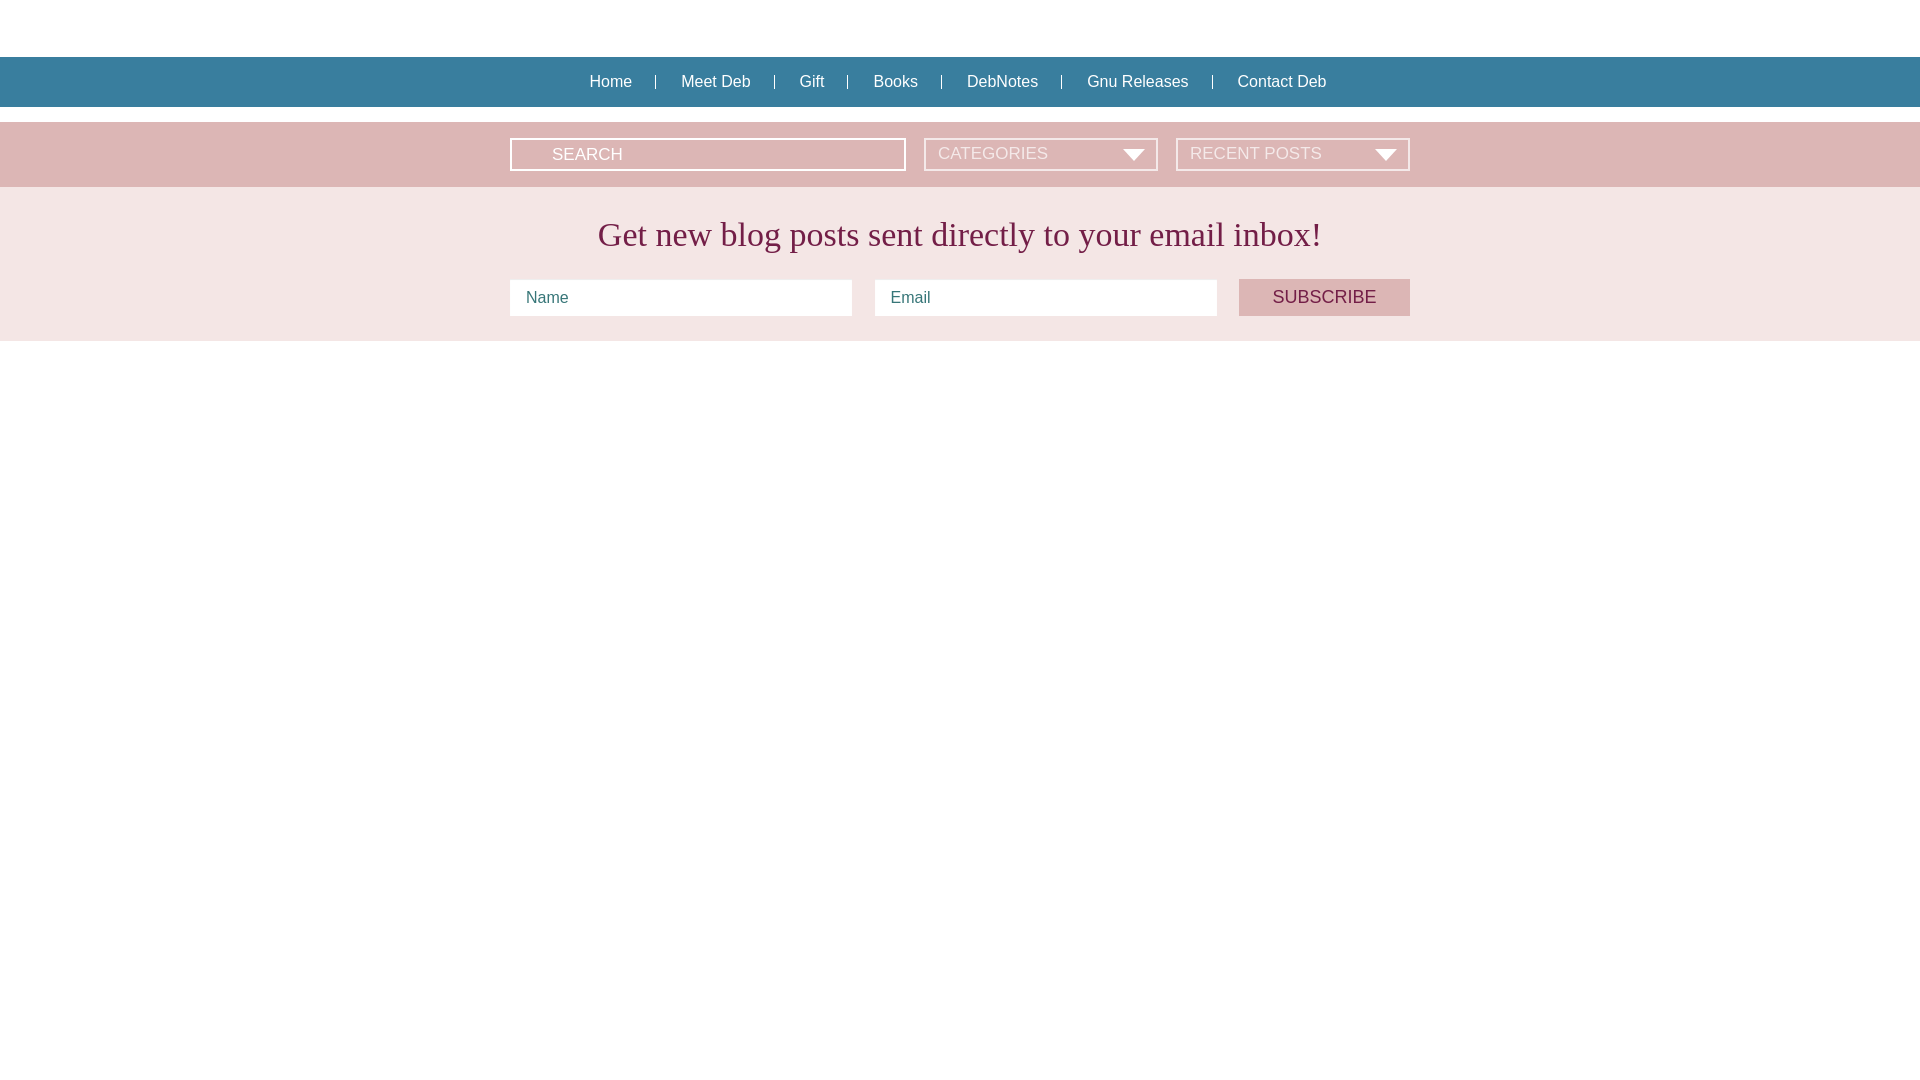 The height and width of the screenshot is (1080, 1920). I want to click on DebNotes, so click(1002, 82).